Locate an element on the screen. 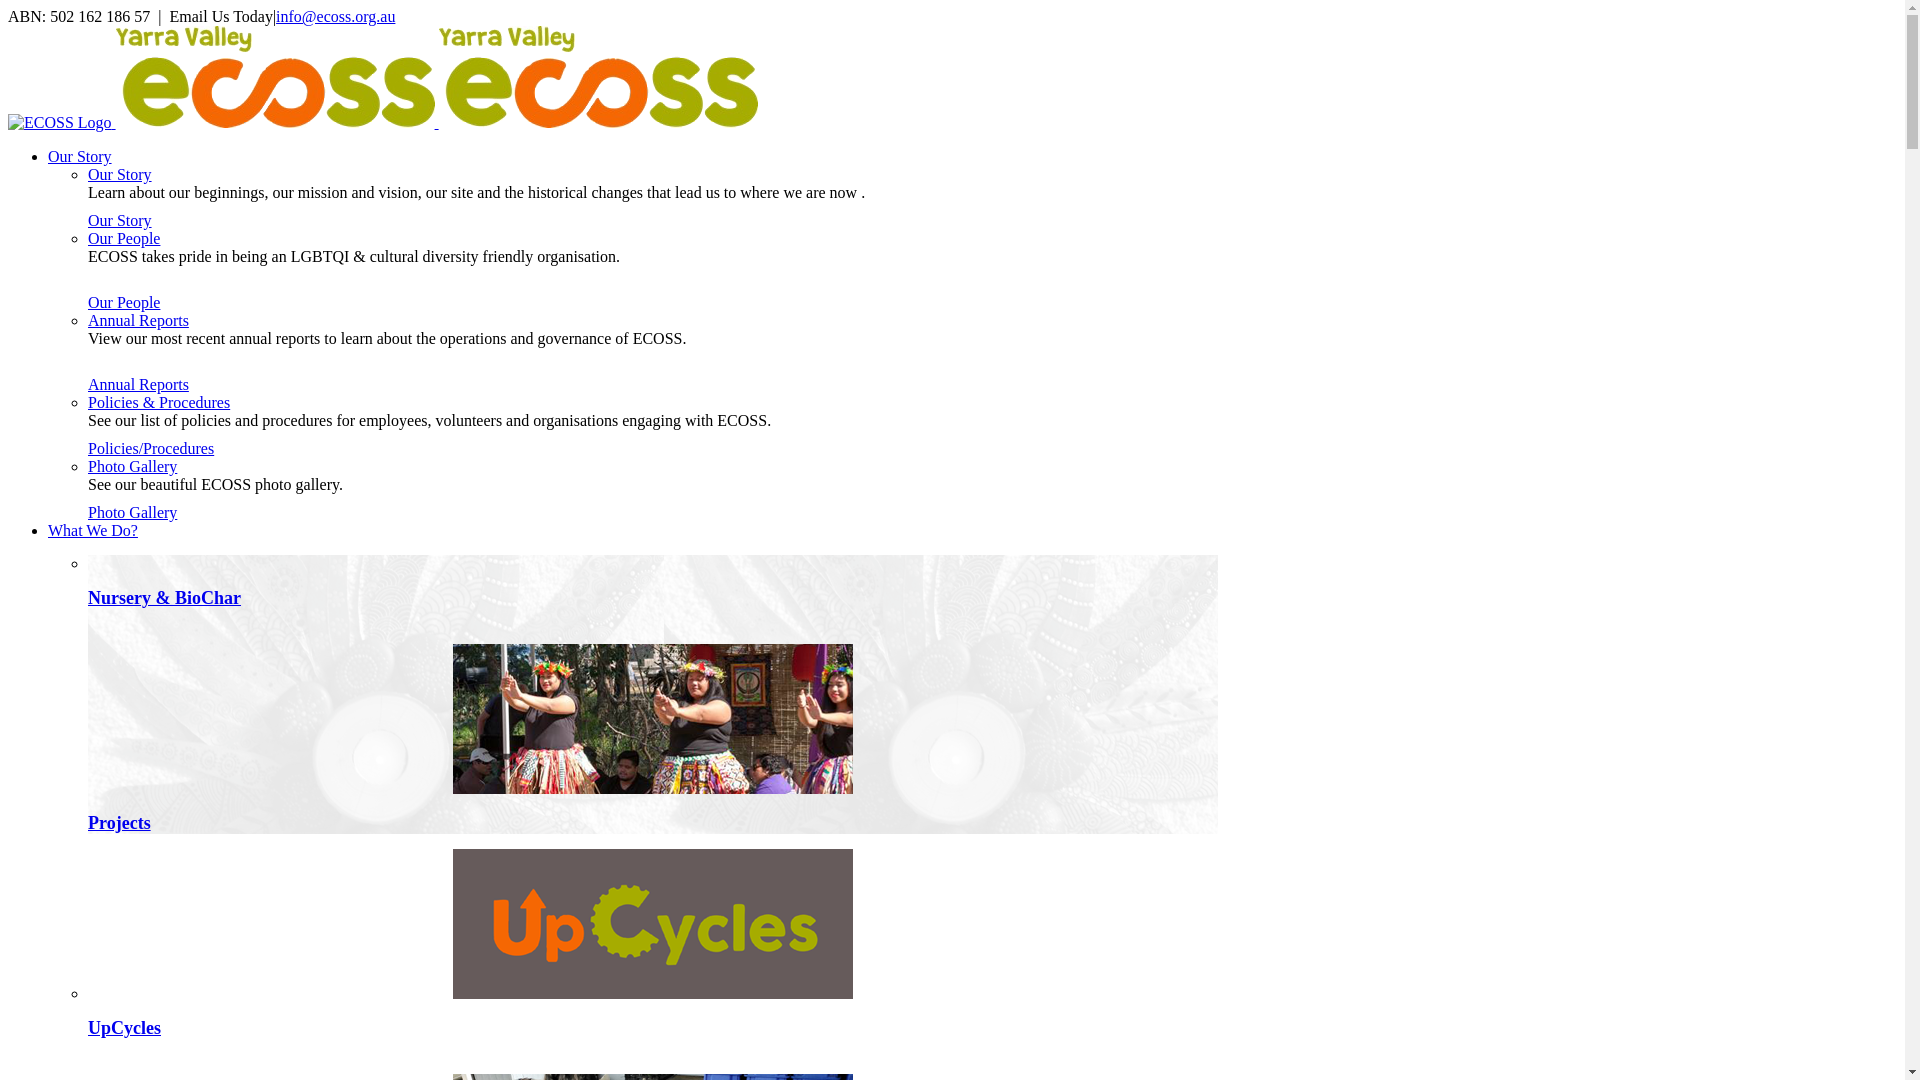 The height and width of the screenshot is (1080, 1920). Policies/Procedures is located at coordinates (151, 448).